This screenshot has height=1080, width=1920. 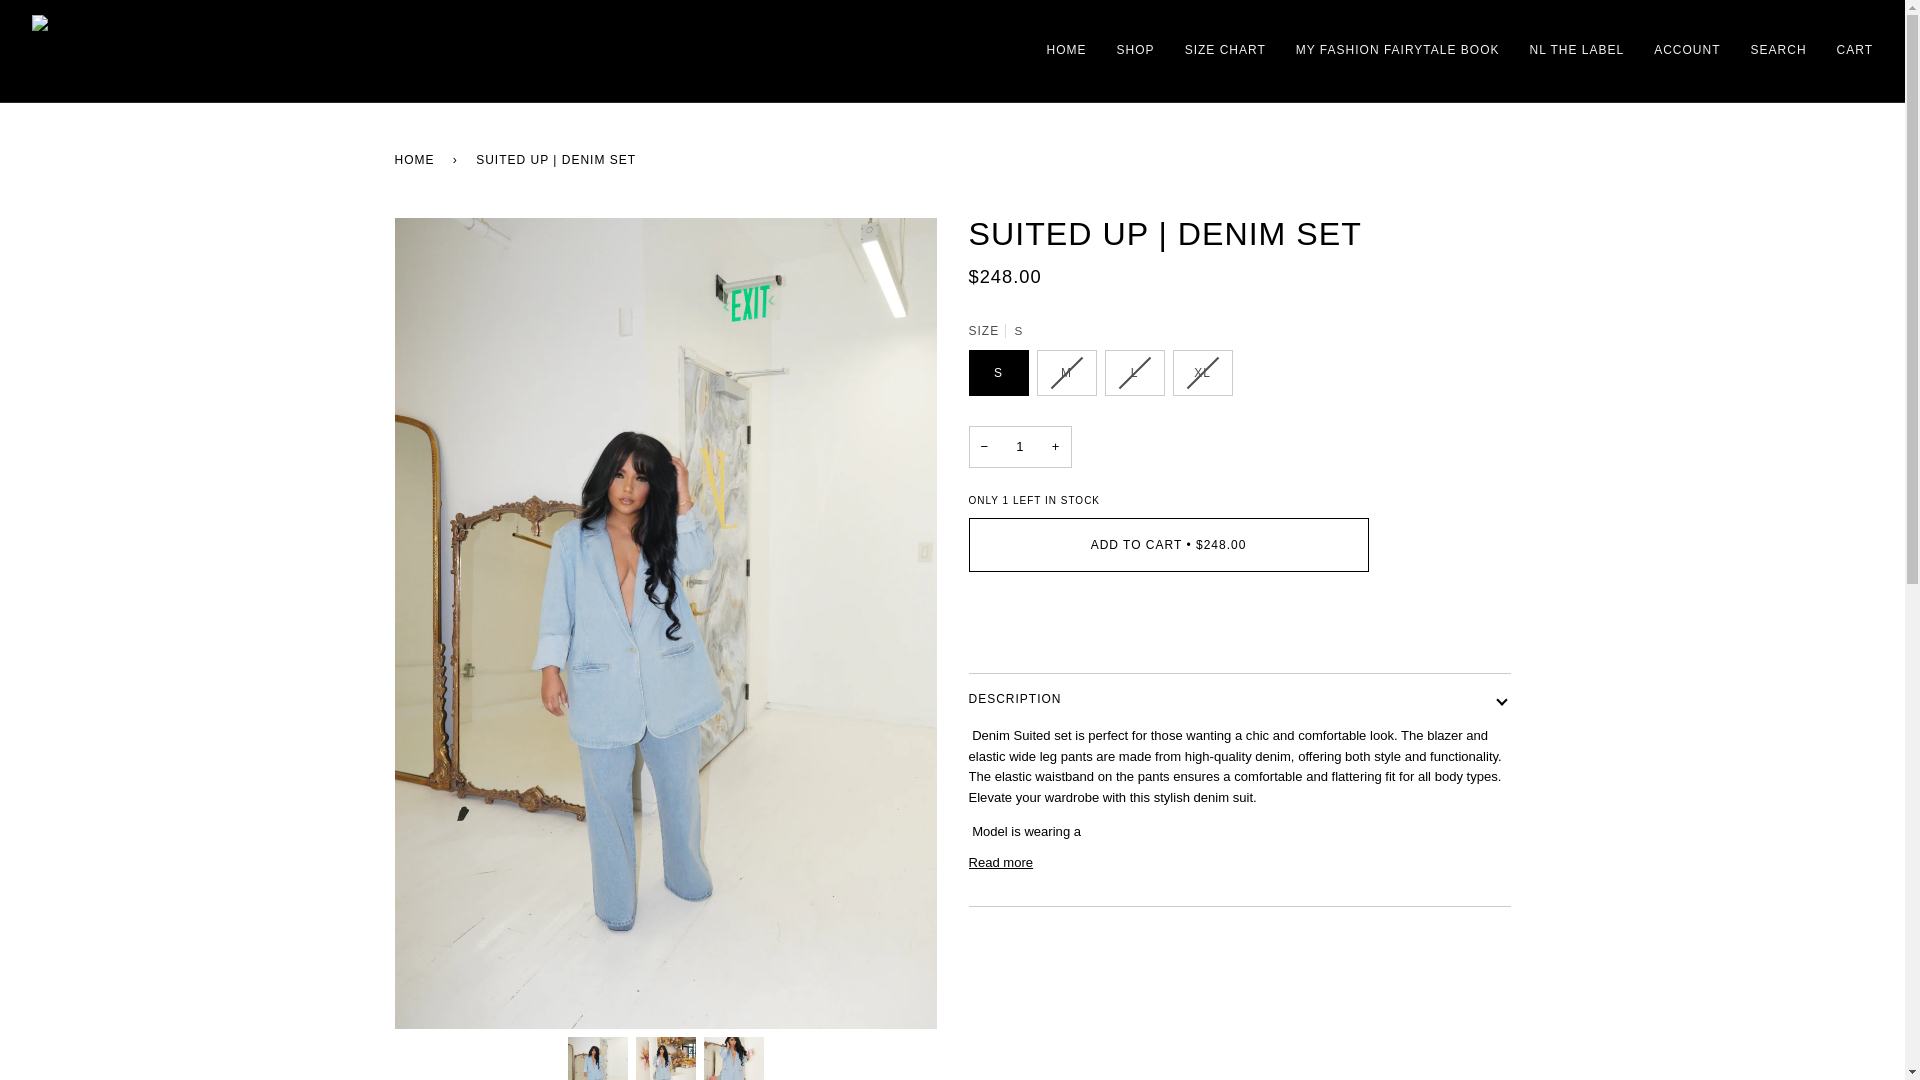 I want to click on Back to the frontpage, so click(x=417, y=160).